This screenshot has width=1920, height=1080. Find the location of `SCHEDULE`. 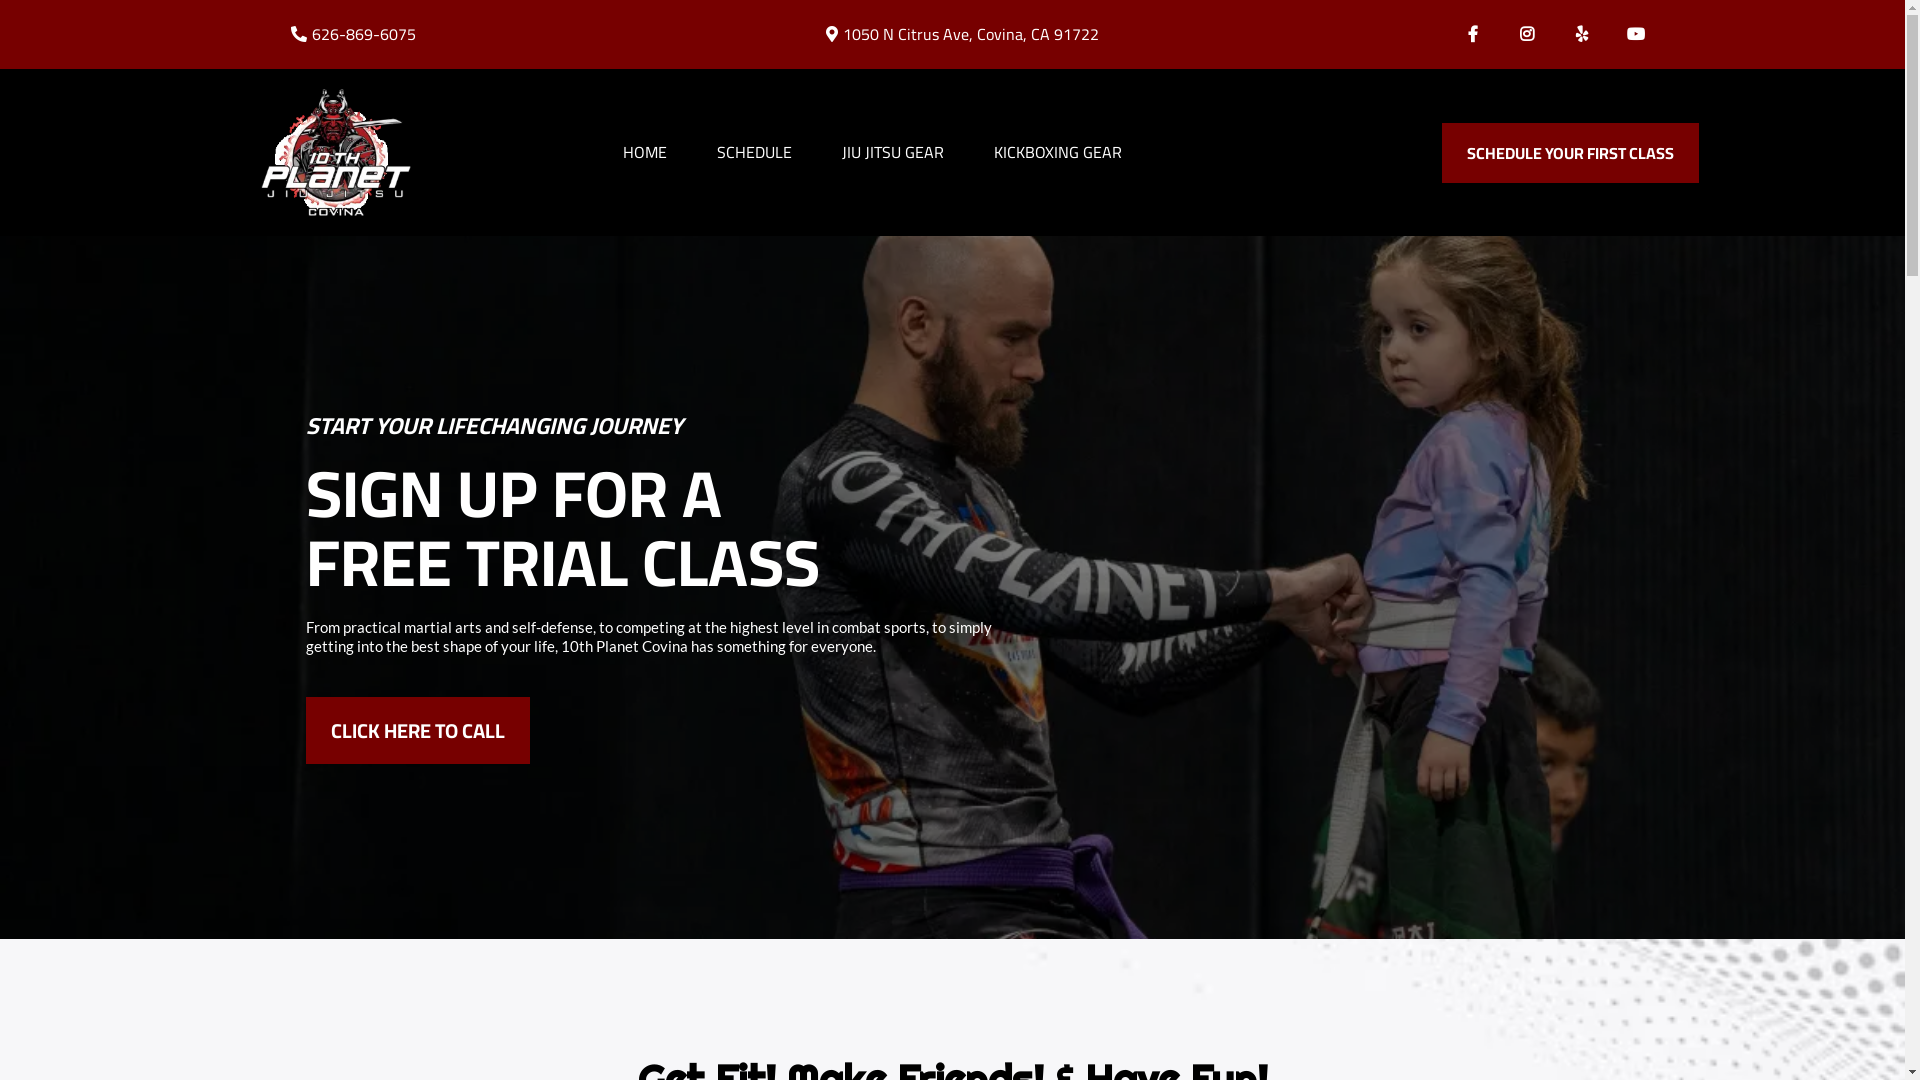

SCHEDULE is located at coordinates (754, 152).